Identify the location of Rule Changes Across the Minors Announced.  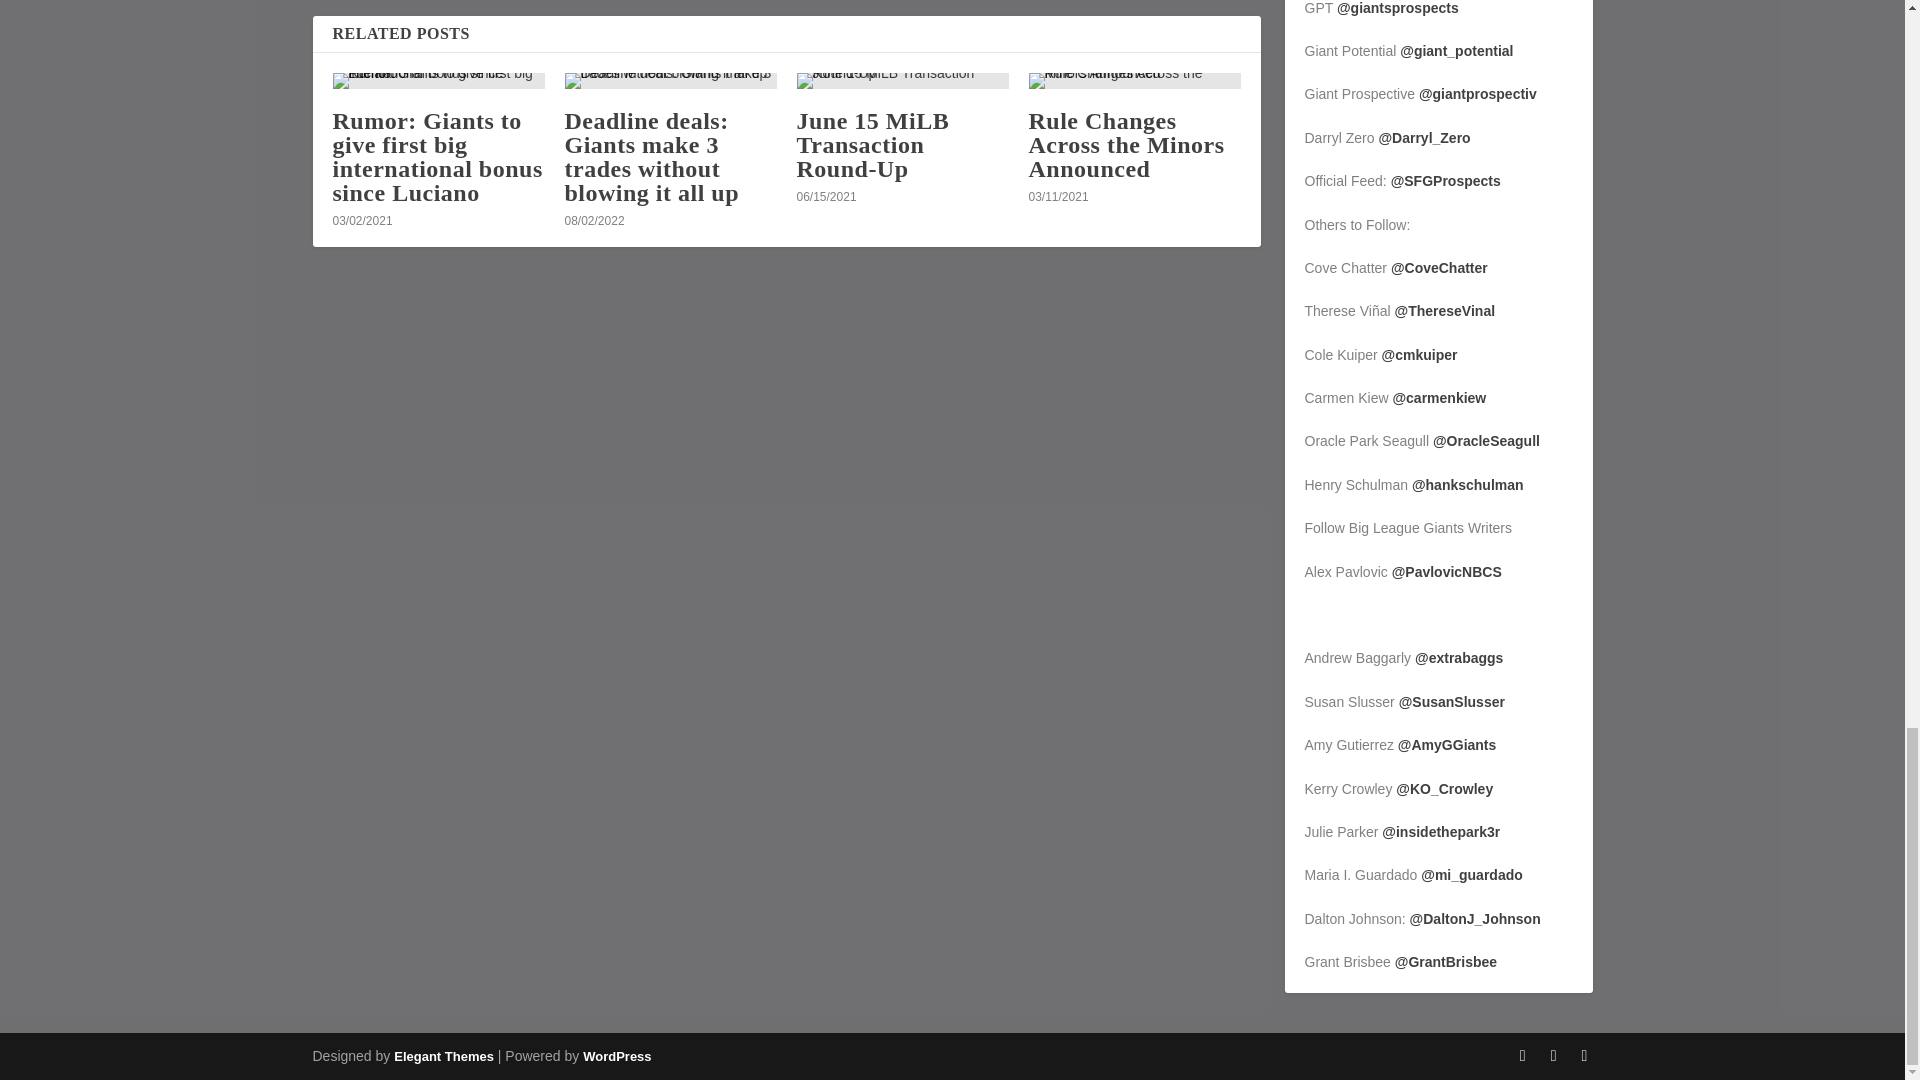
(1134, 80).